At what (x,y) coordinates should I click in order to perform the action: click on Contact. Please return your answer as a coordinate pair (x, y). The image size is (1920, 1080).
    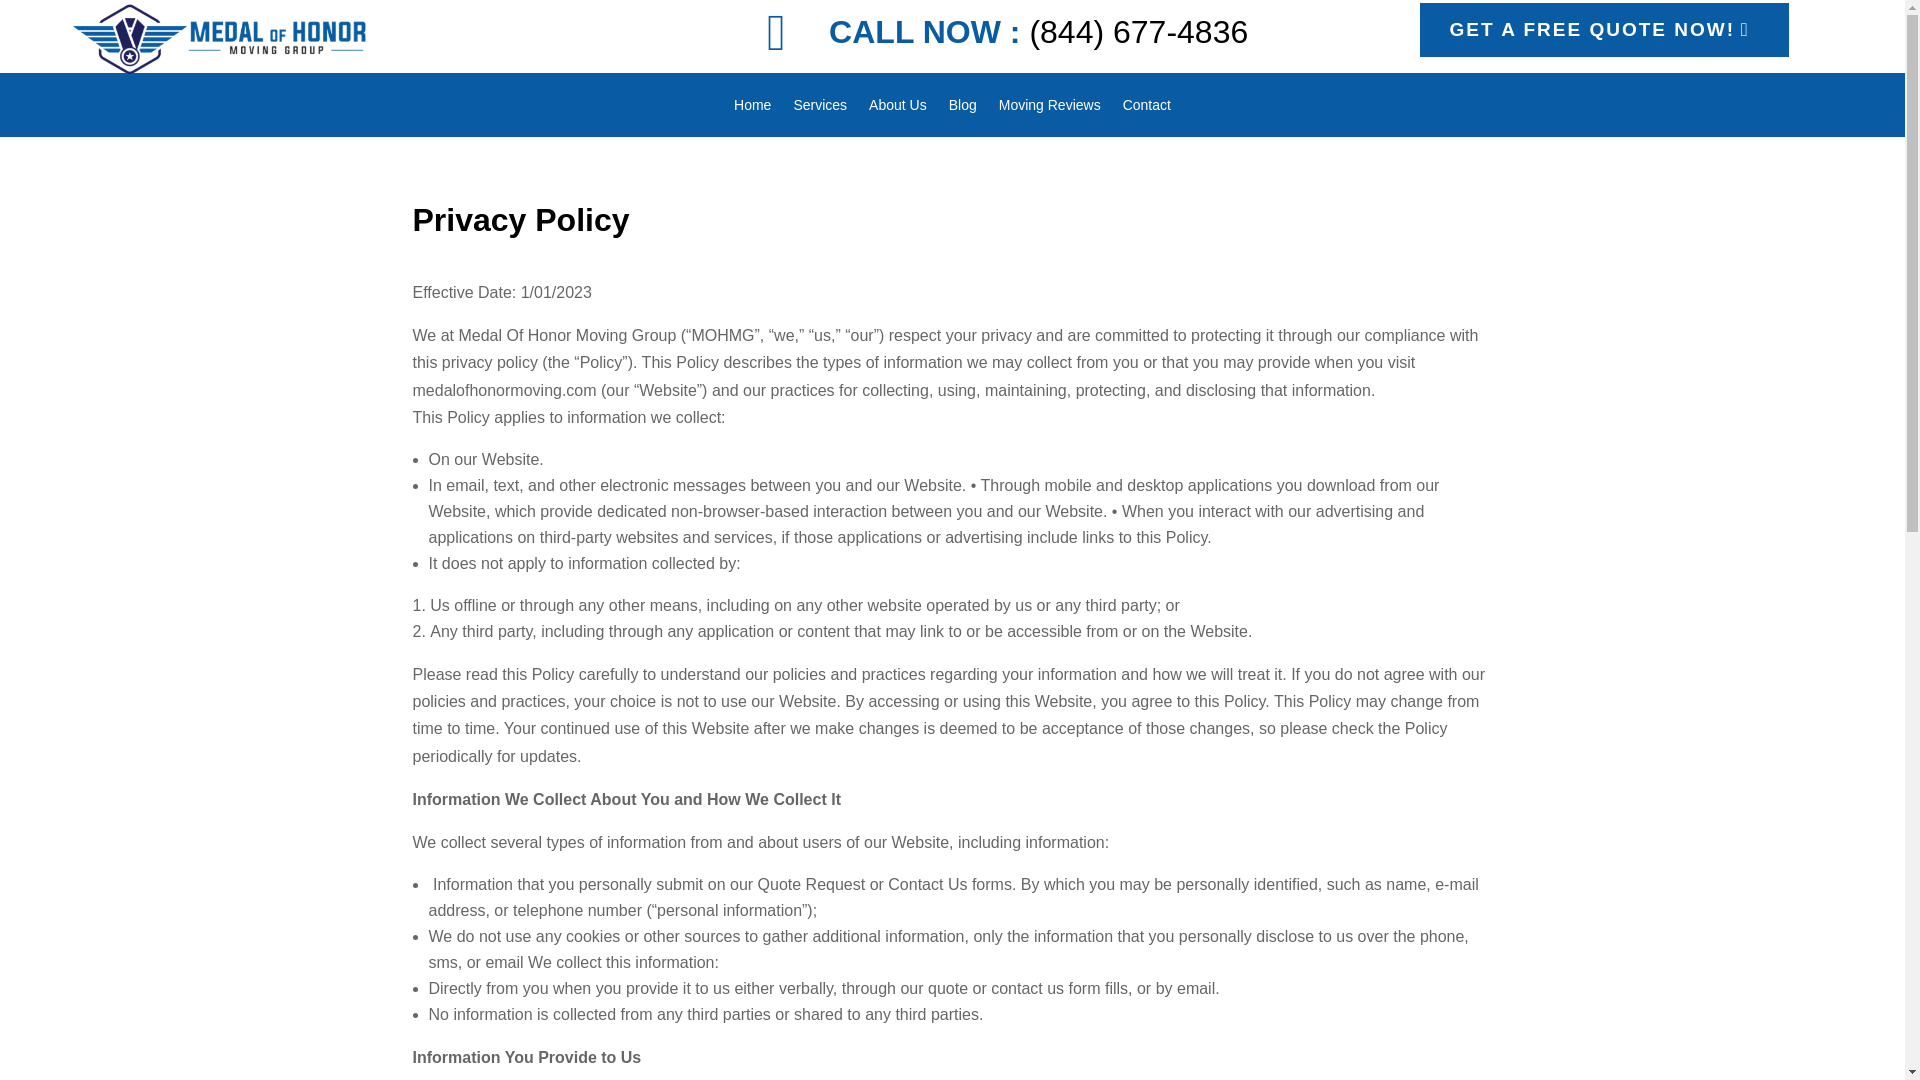
    Looking at the image, I should click on (1147, 108).